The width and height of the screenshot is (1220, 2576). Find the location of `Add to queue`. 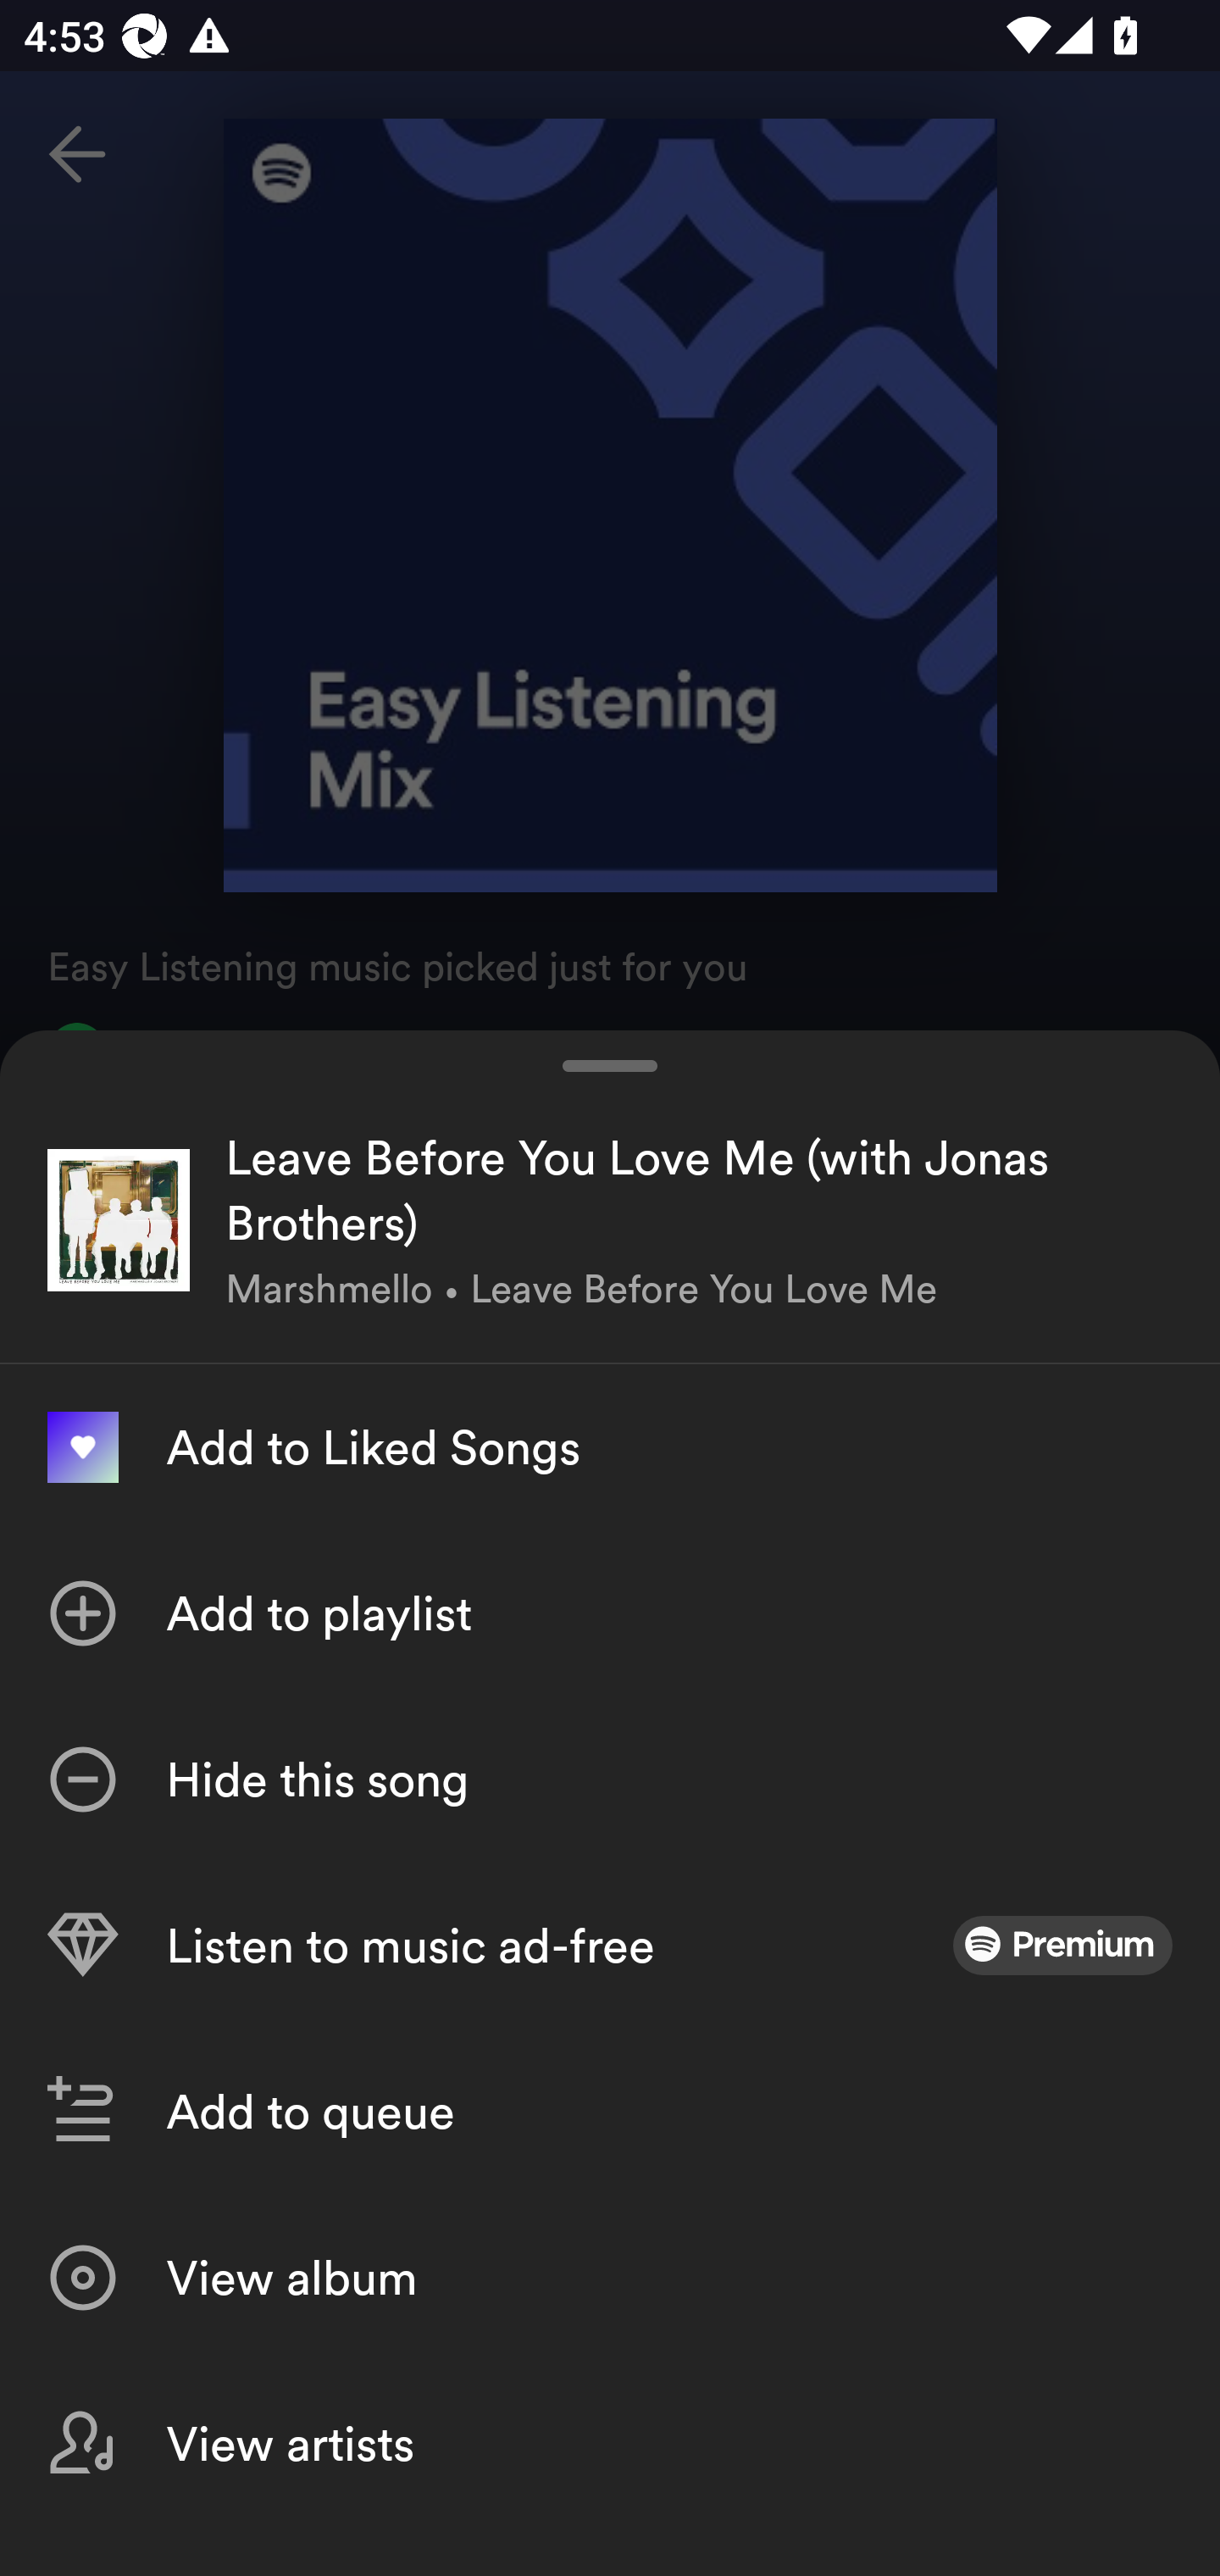

Add to queue is located at coordinates (610, 2112).